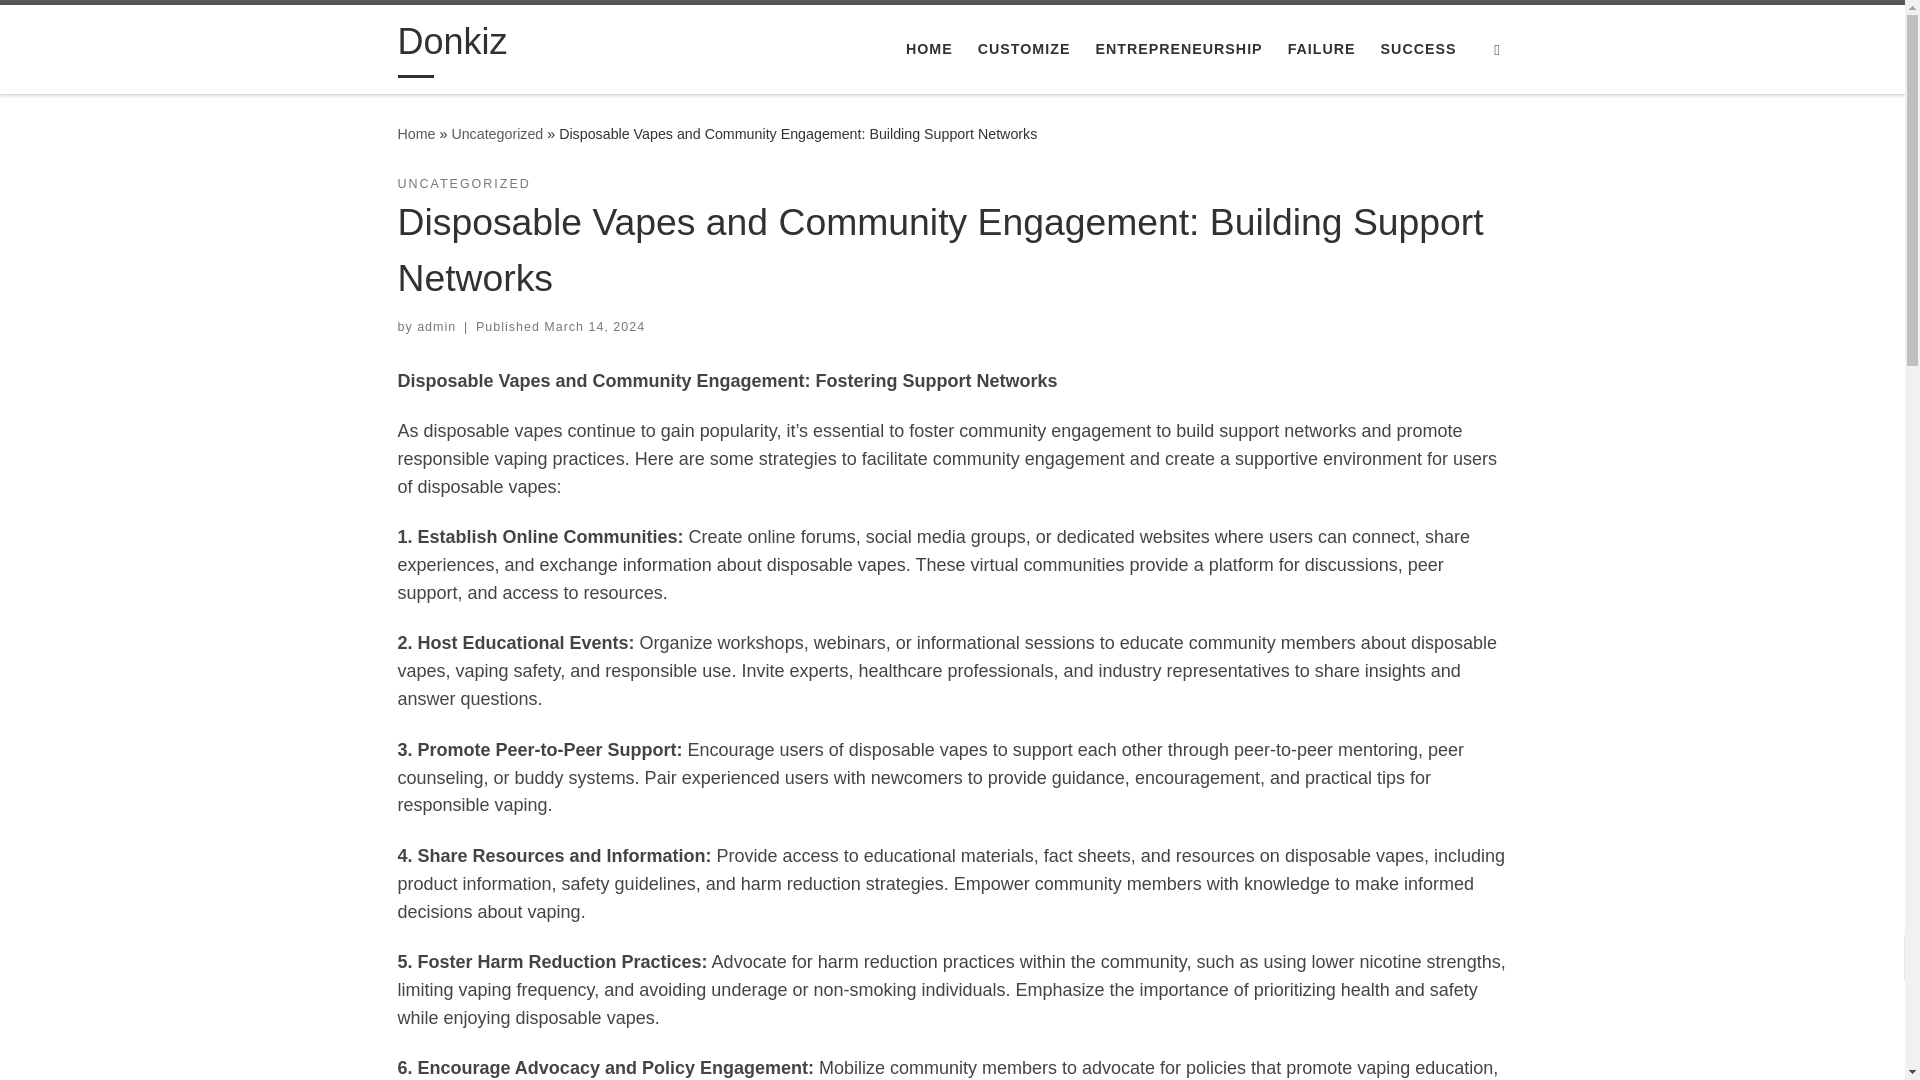  What do you see at coordinates (1178, 49) in the screenshot?
I see `ENTREPRENEURSHIP` at bounding box center [1178, 49].